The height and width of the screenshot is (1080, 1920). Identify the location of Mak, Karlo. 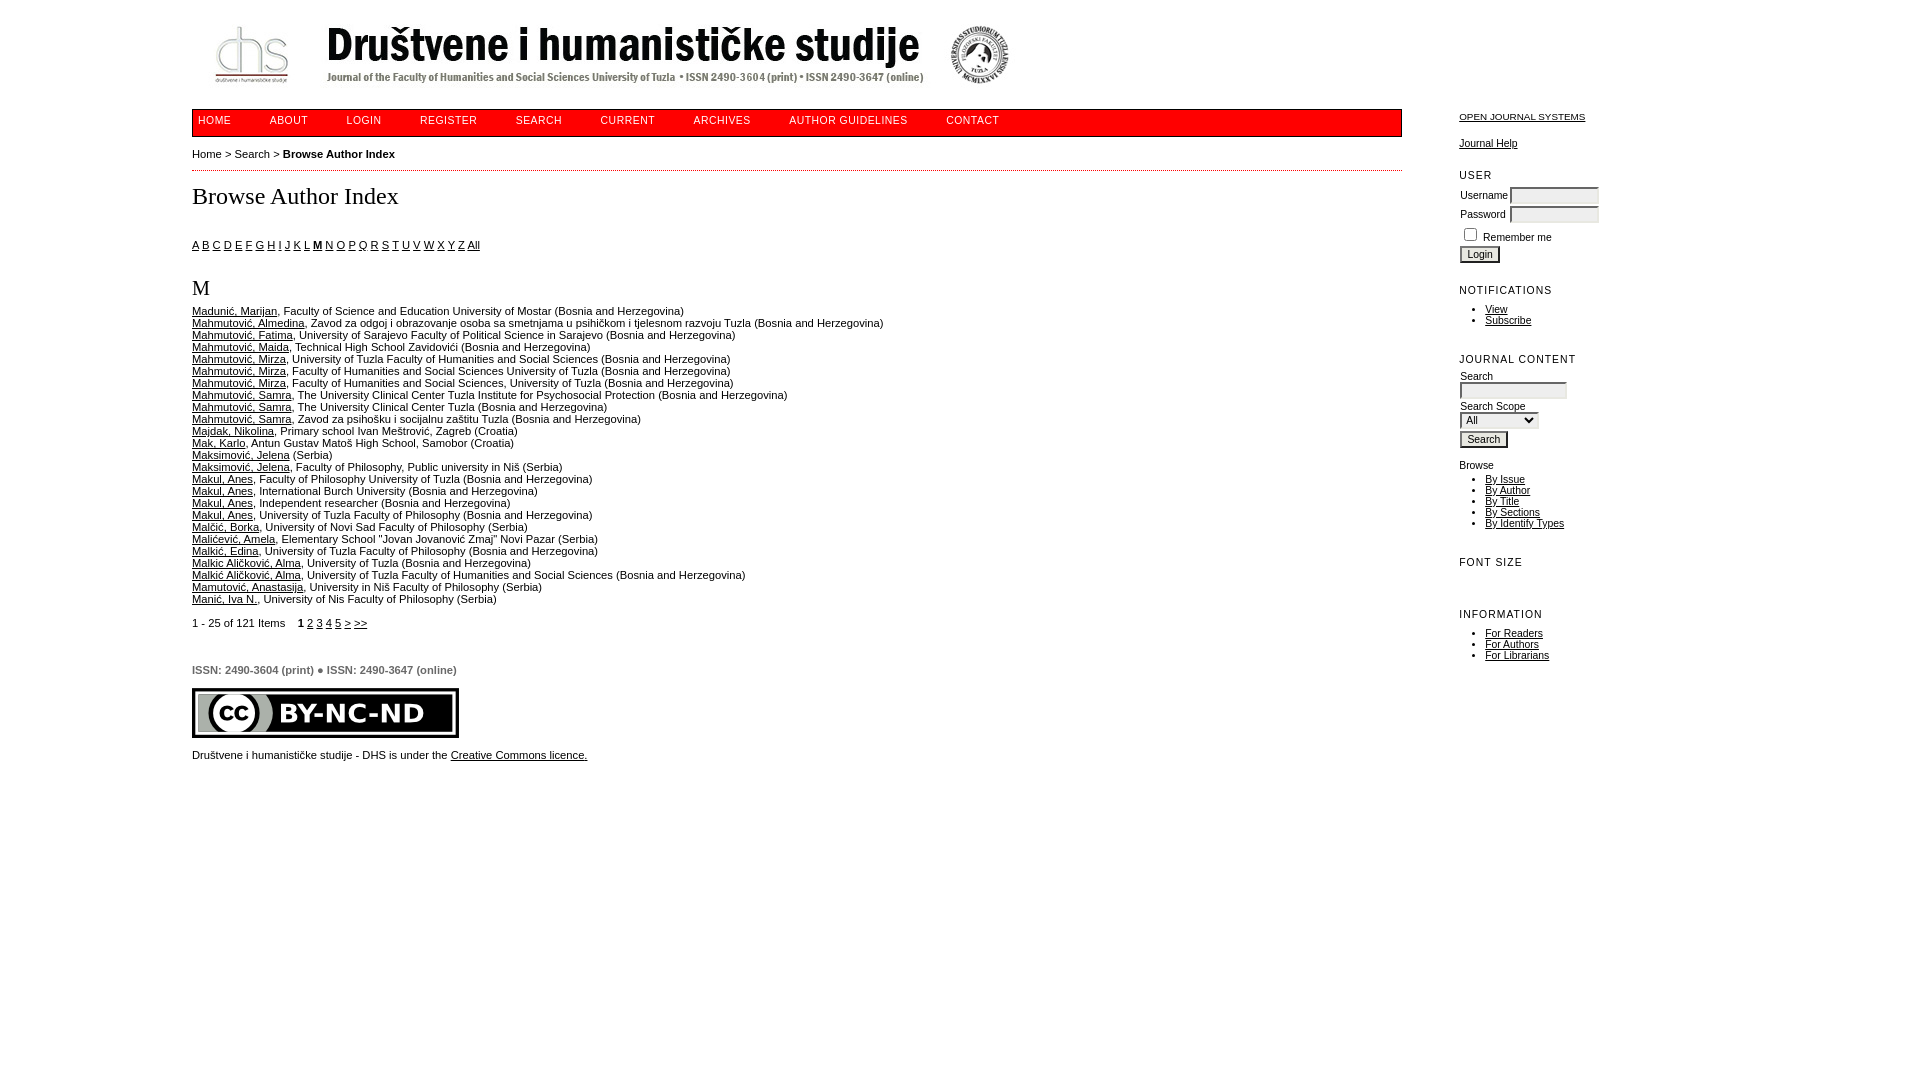
(218, 443).